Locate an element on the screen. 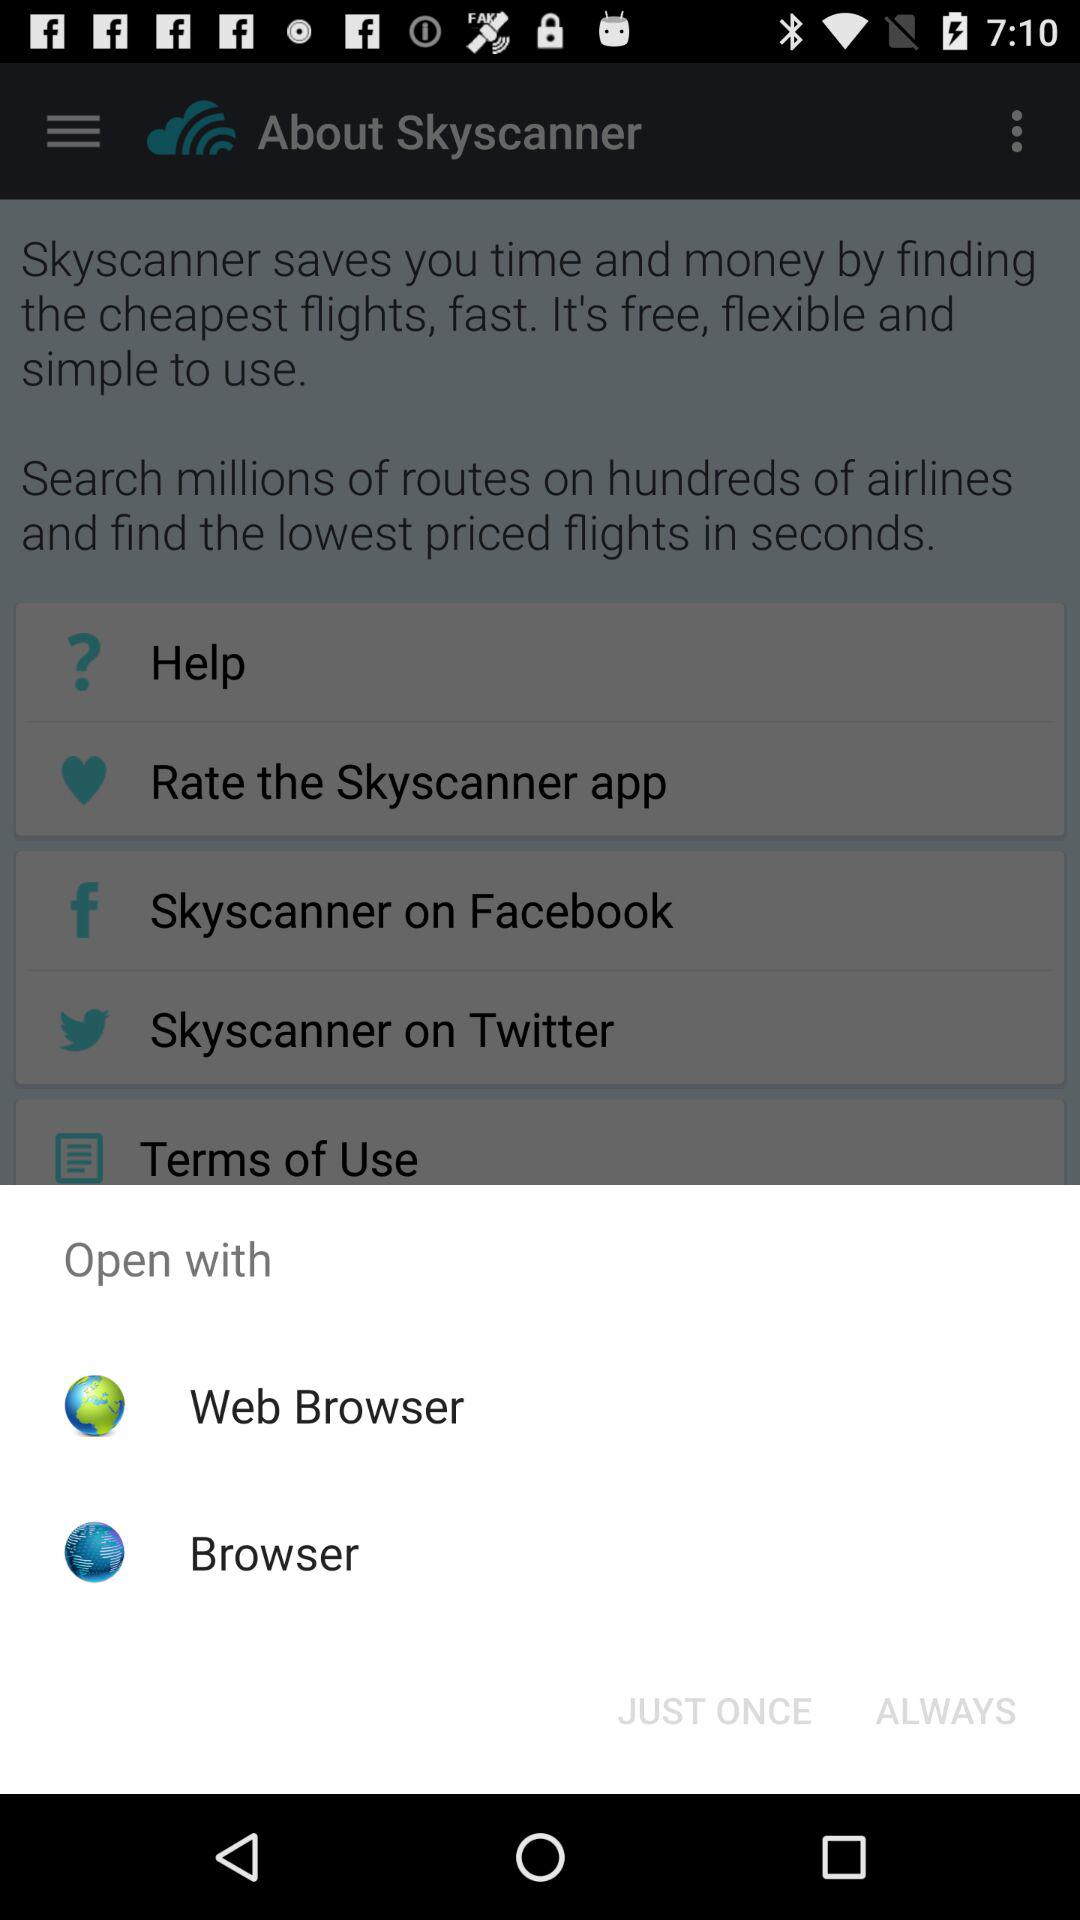  launch the item at the bottom is located at coordinates (714, 1710).